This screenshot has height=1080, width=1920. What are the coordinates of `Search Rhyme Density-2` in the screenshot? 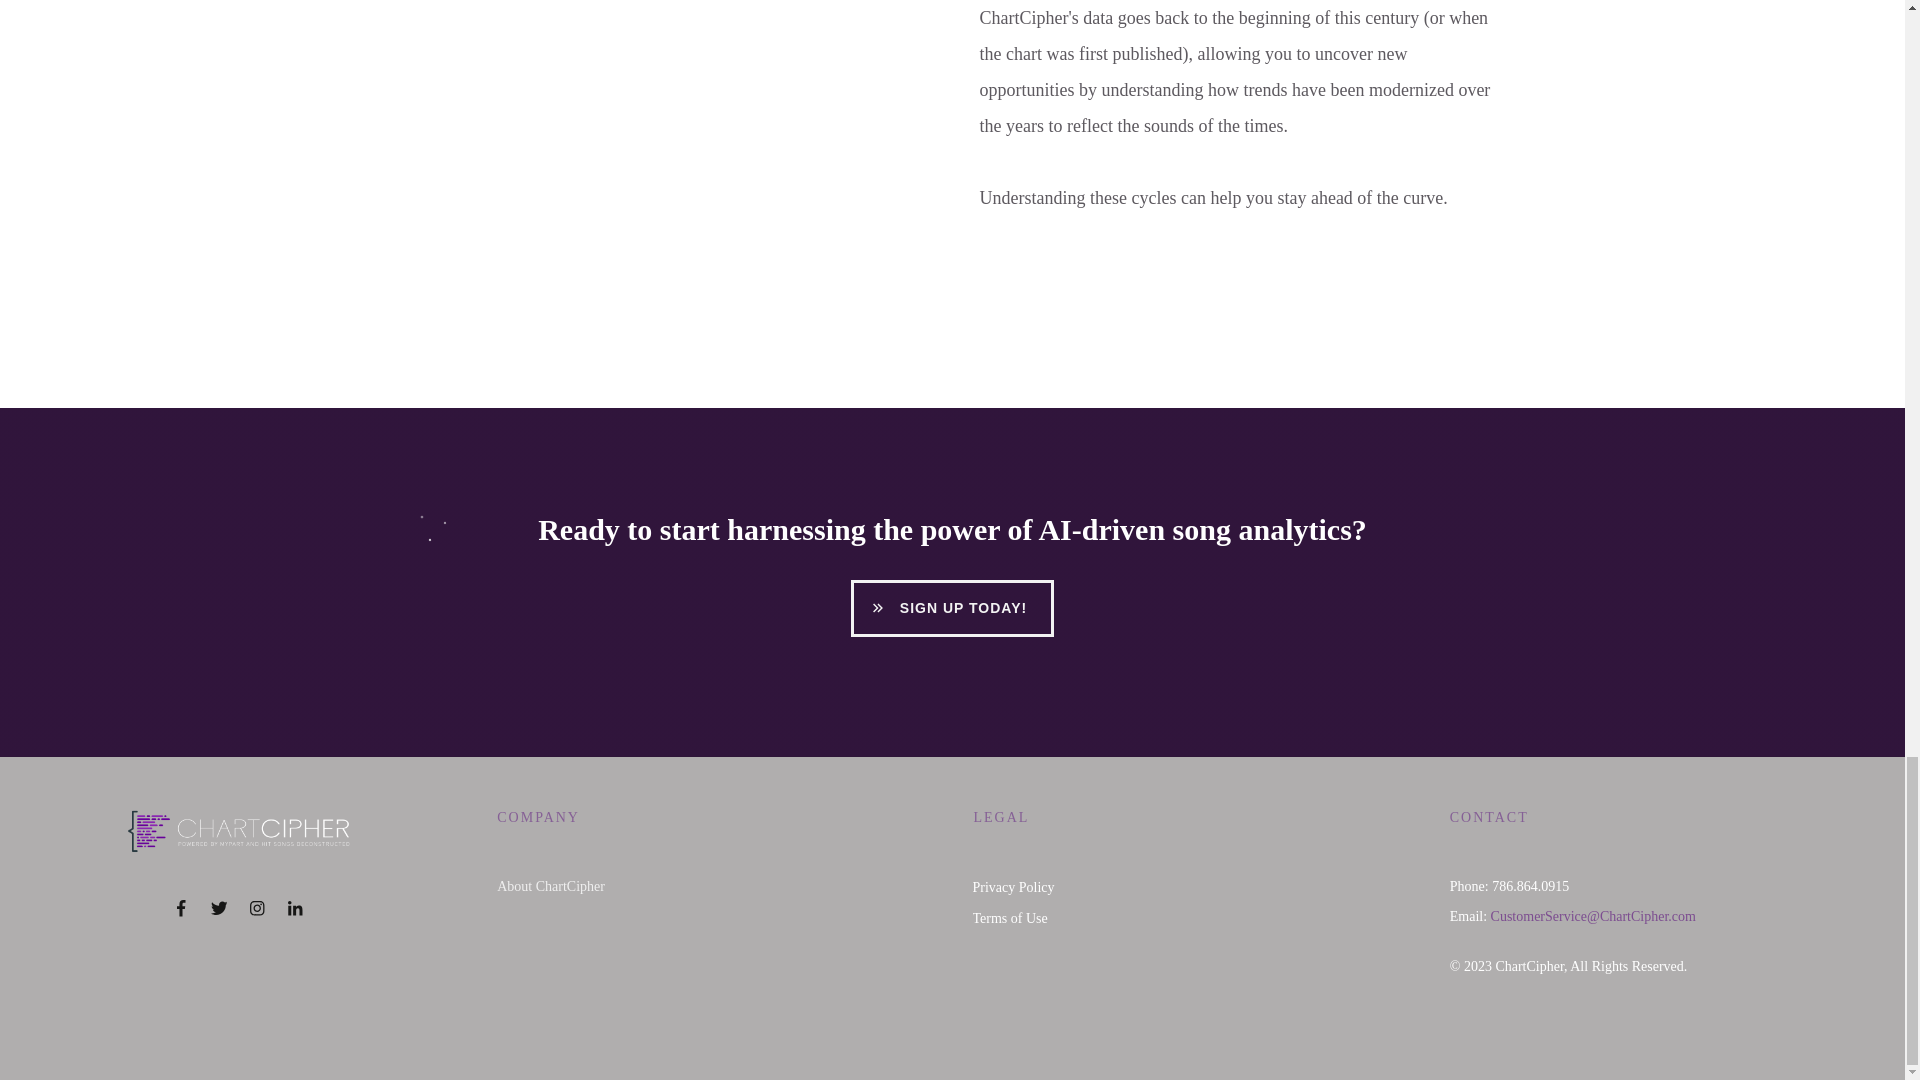 It's located at (668, 186).